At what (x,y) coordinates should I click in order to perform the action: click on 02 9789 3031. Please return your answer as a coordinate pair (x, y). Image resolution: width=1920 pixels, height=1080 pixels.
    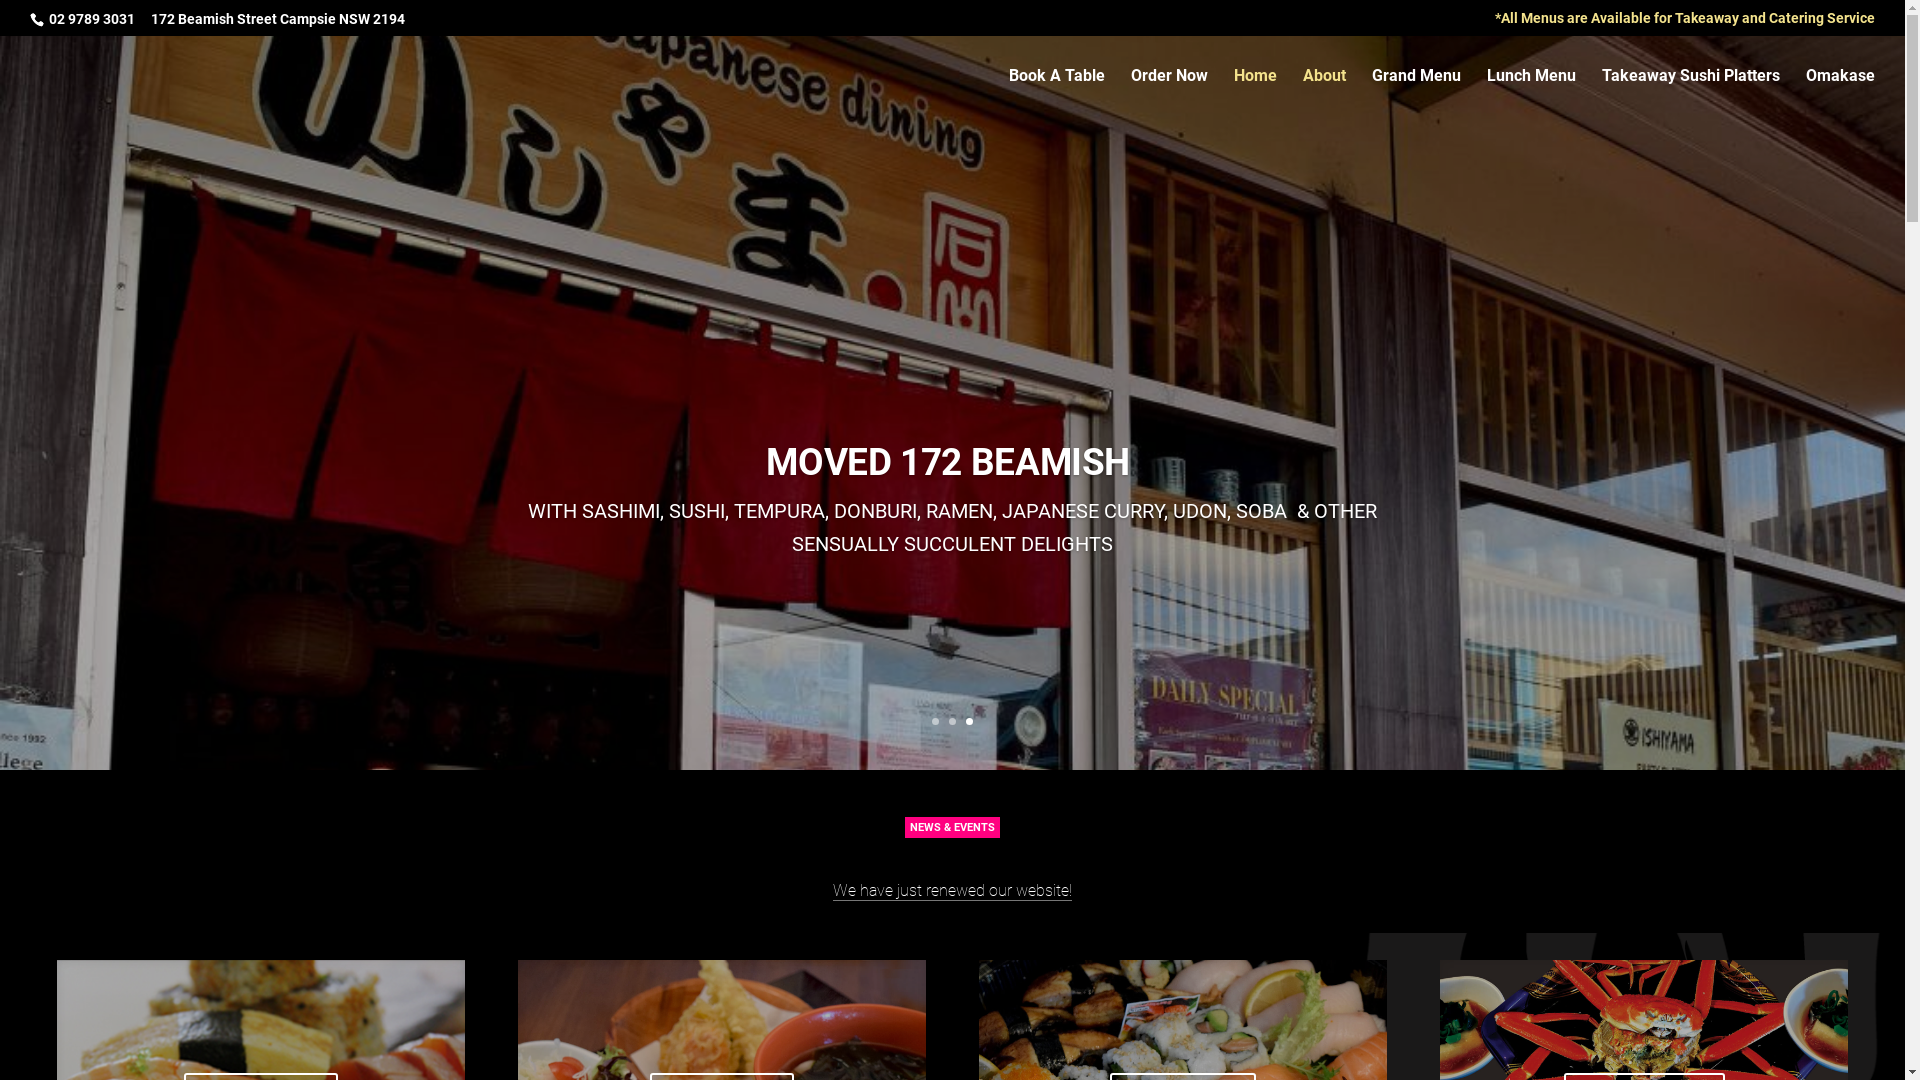
    Looking at the image, I should click on (90, 18).